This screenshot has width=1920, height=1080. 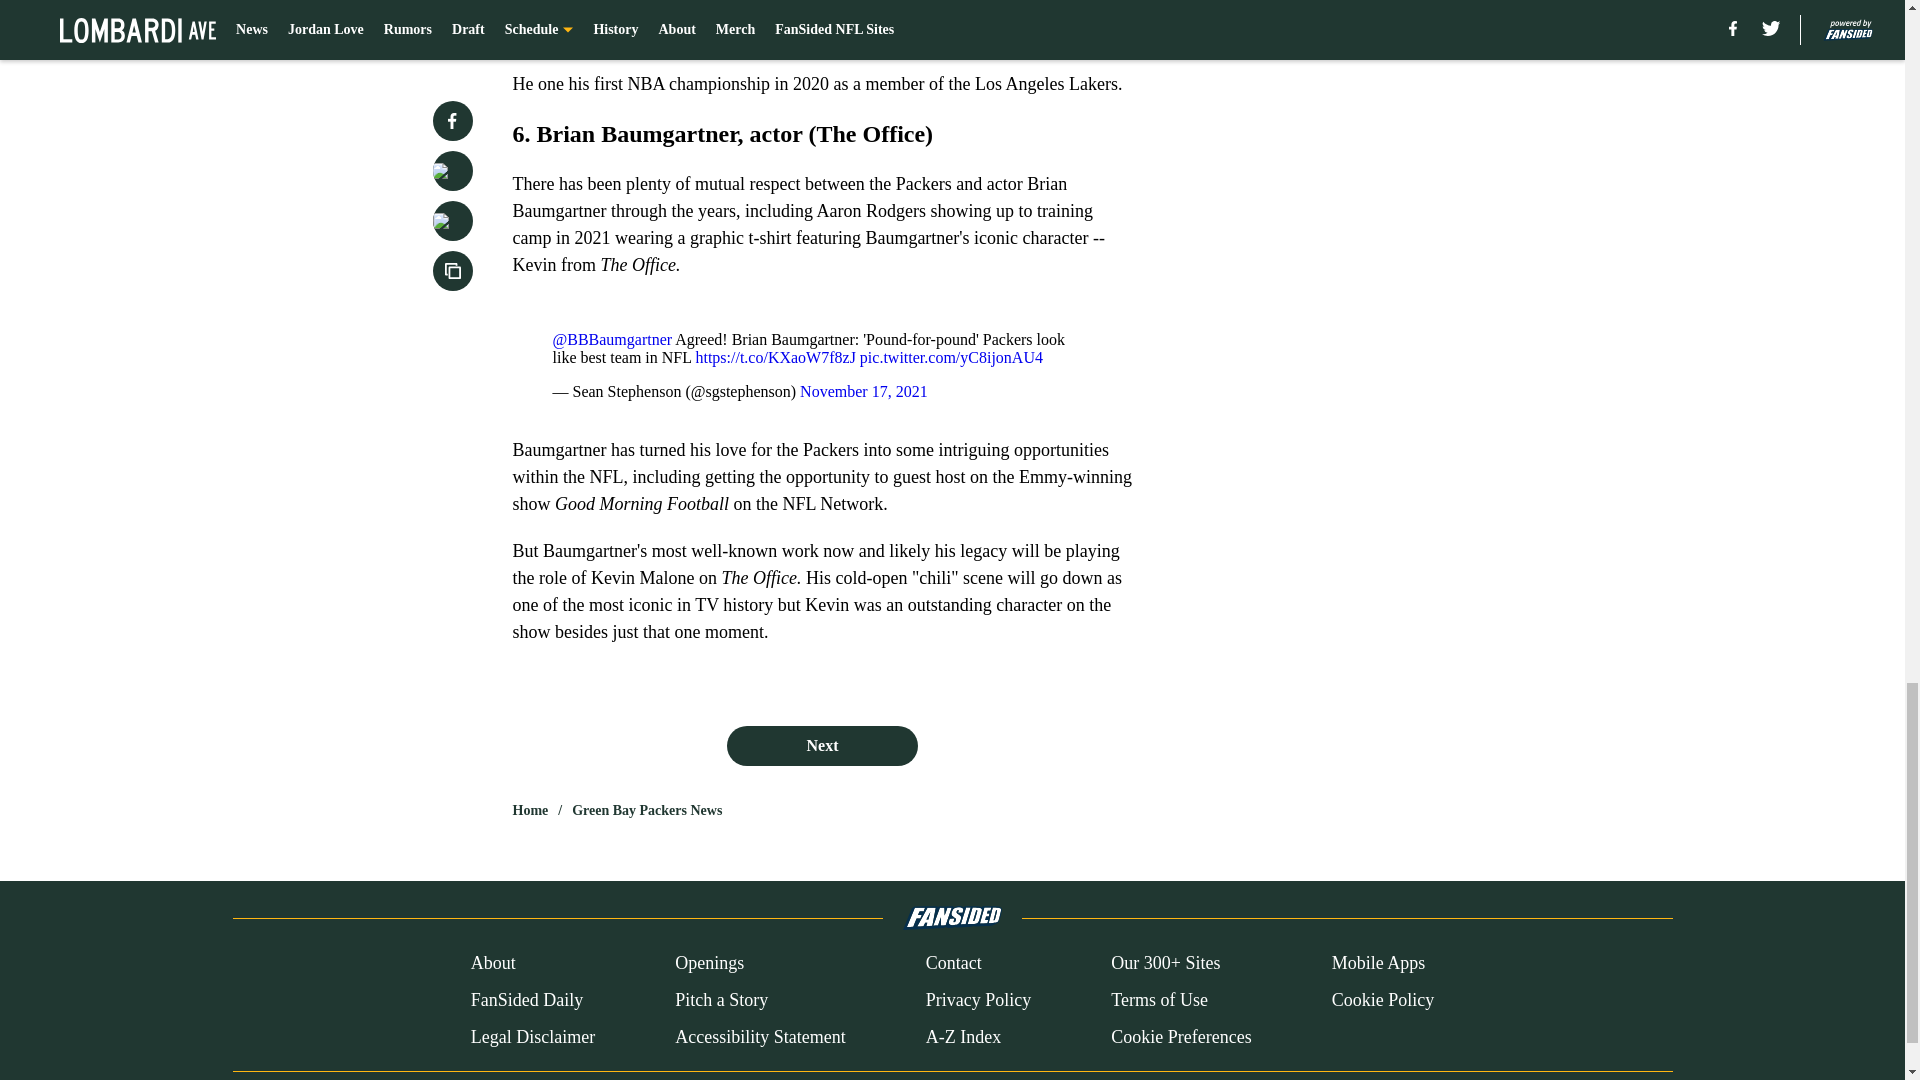 What do you see at coordinates (821, 745) in the screenshot?
I see `Next` at bounding box center [821, 745].